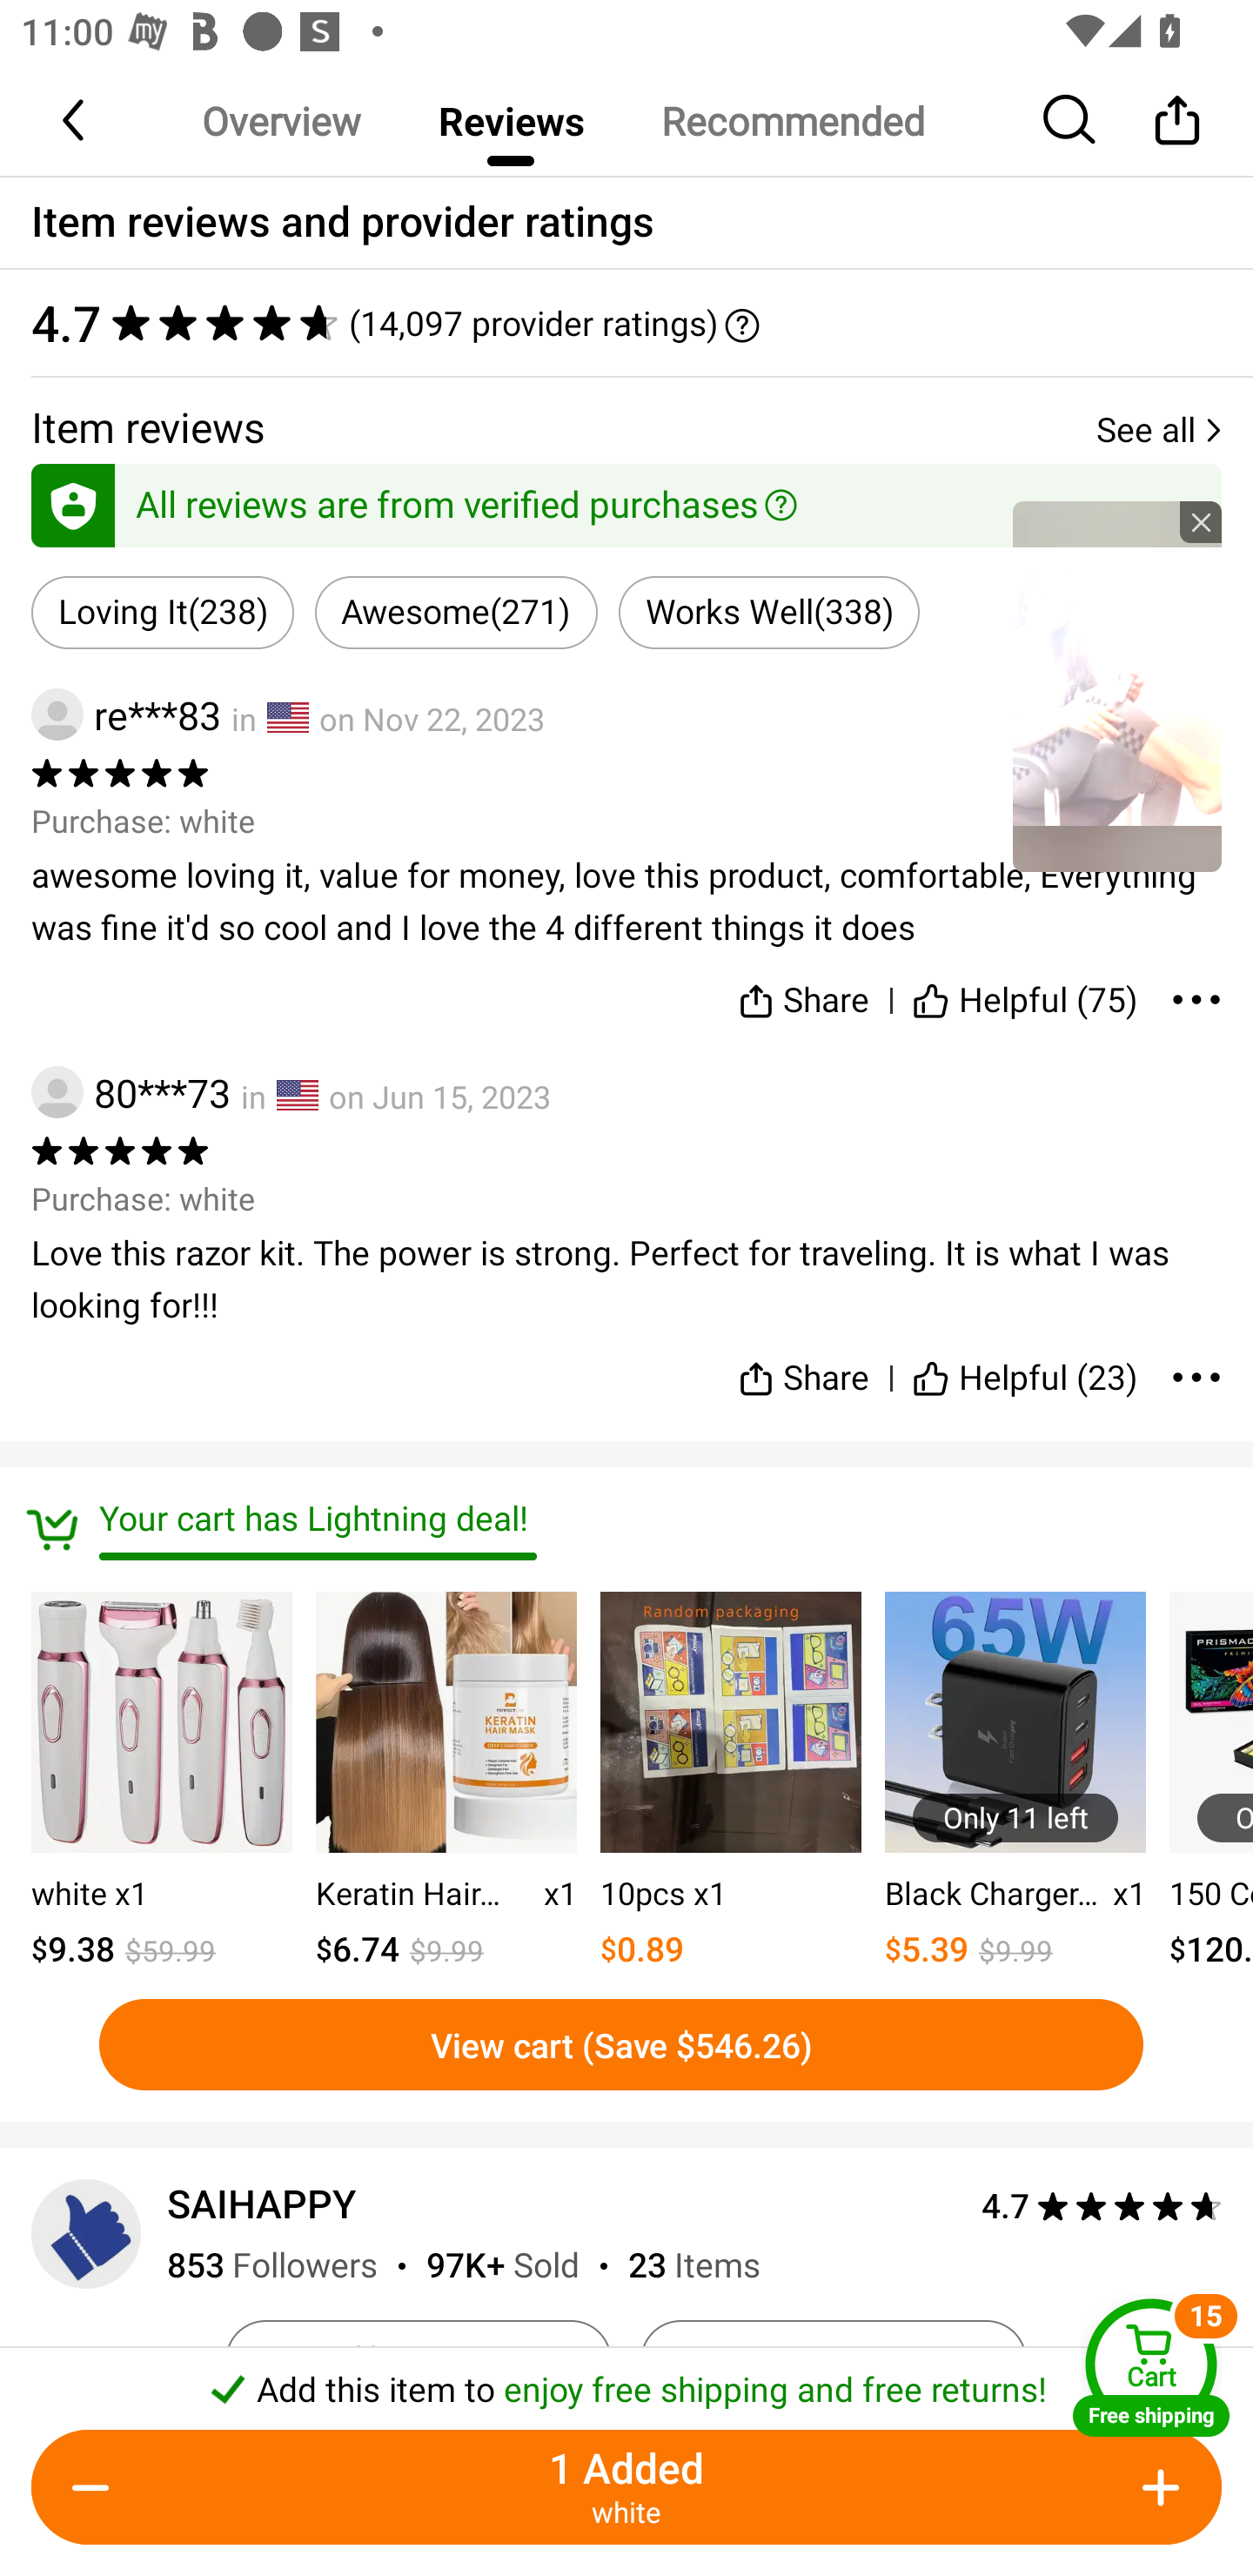 The width and height of the screenshot is (1253, 2576). Describe the element at coordinates (1117, 686) in the screenshot. I see `tronplayer_view` at that location.